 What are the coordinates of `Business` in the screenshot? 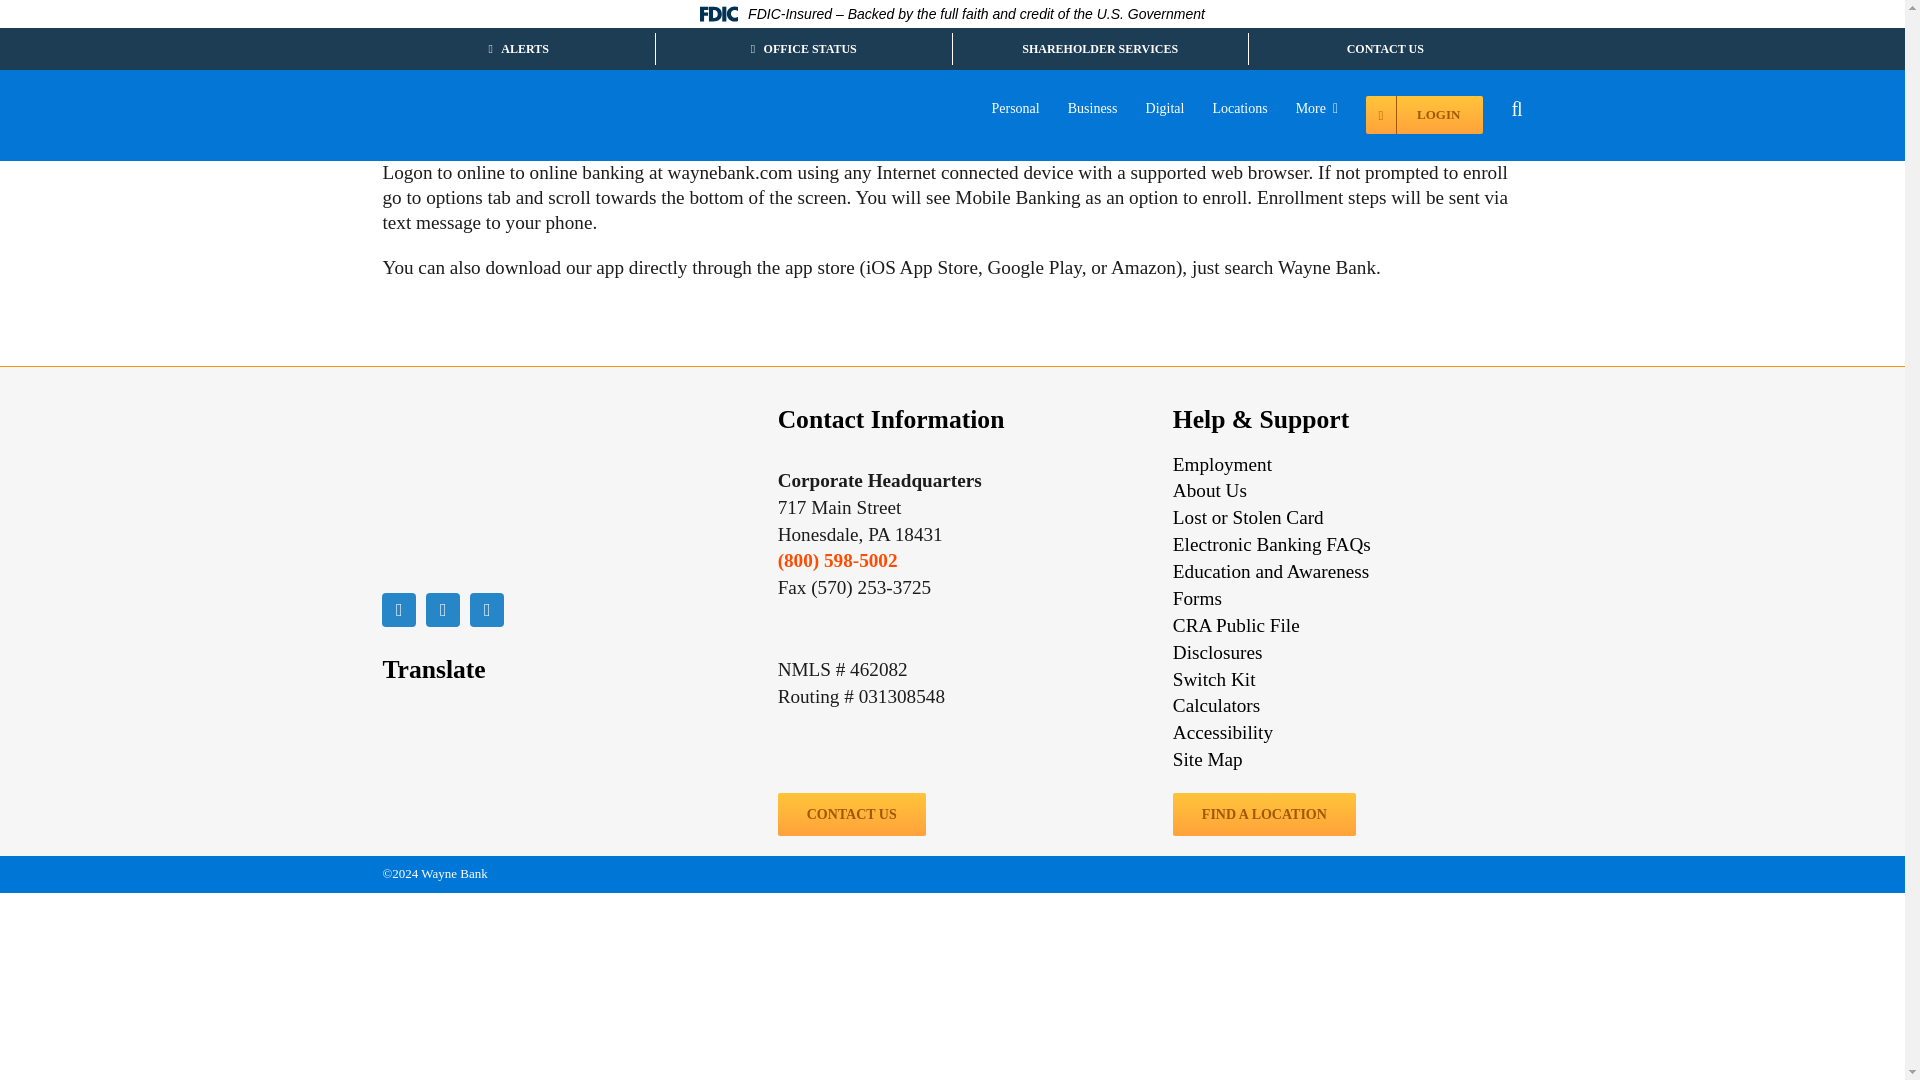 It's located at (1092, 114).